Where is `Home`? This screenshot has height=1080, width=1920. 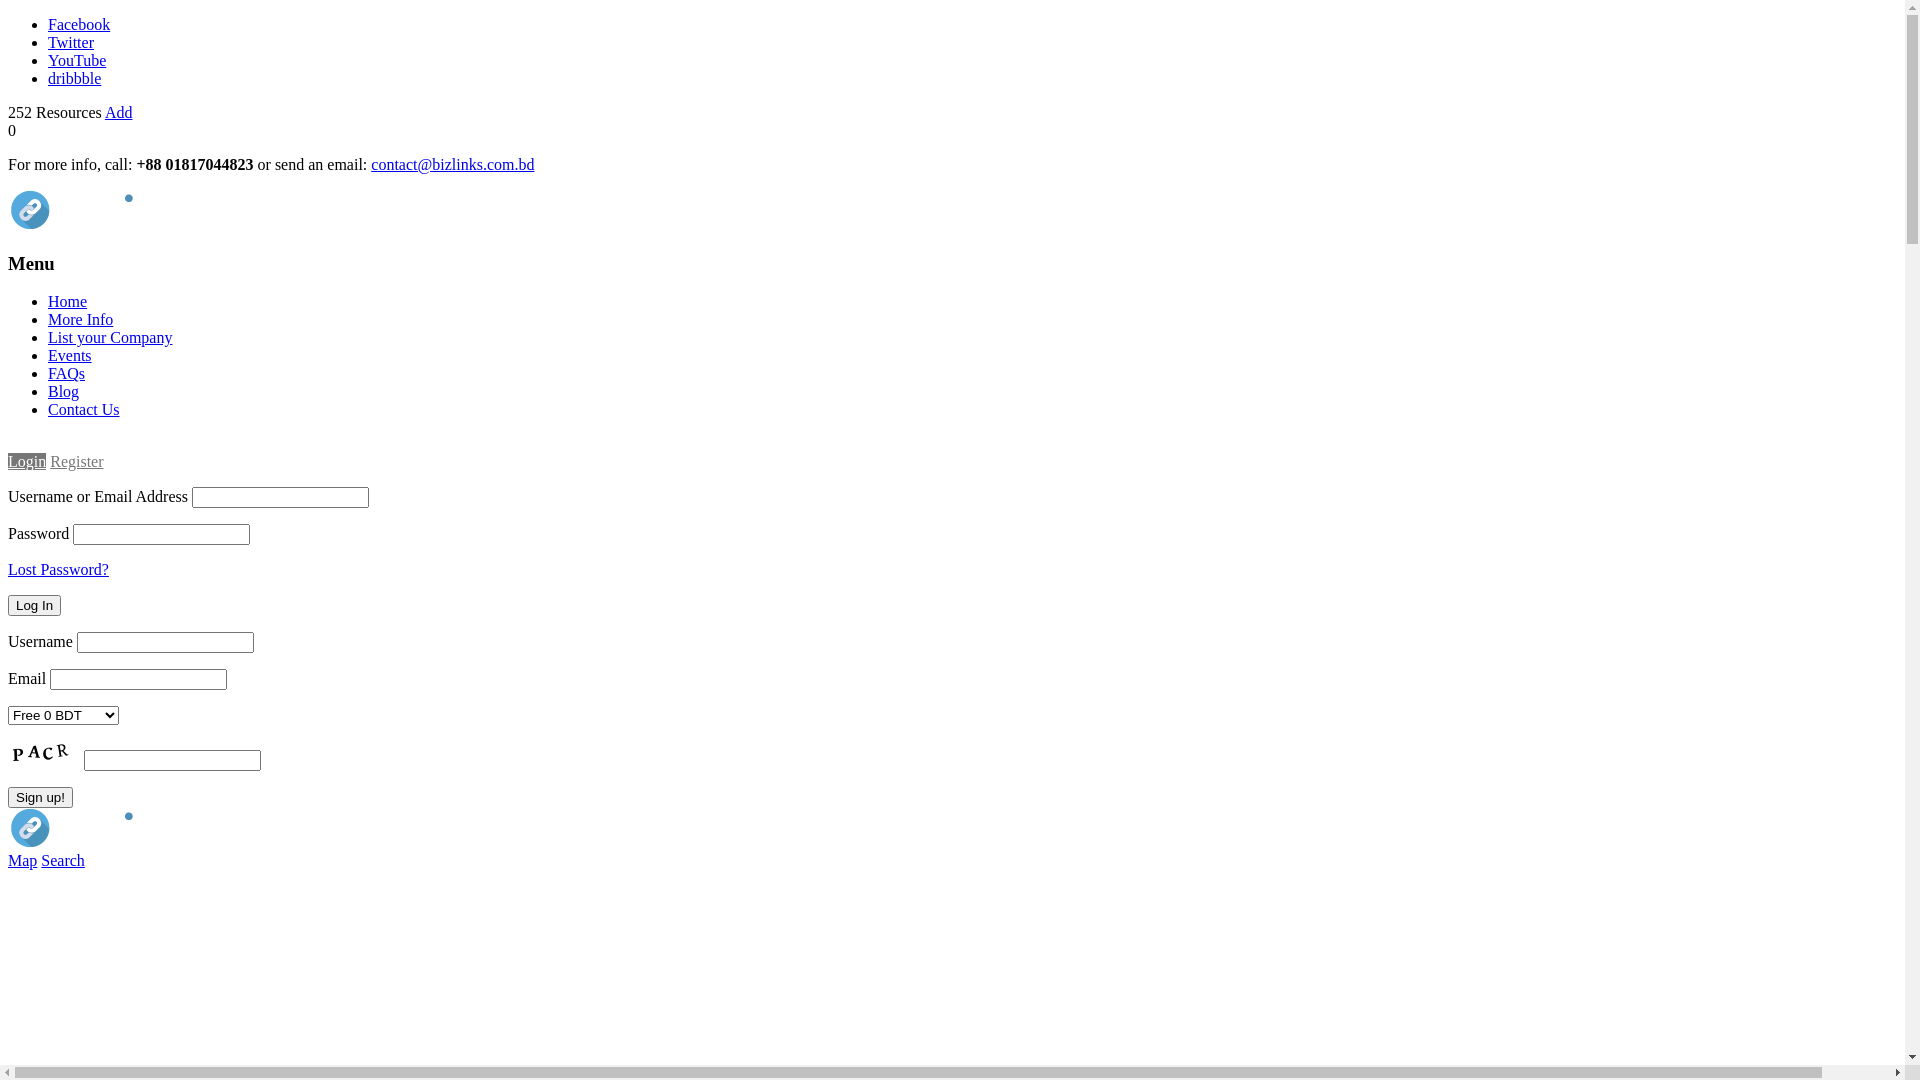 Home is located at coordinates (68, 302).